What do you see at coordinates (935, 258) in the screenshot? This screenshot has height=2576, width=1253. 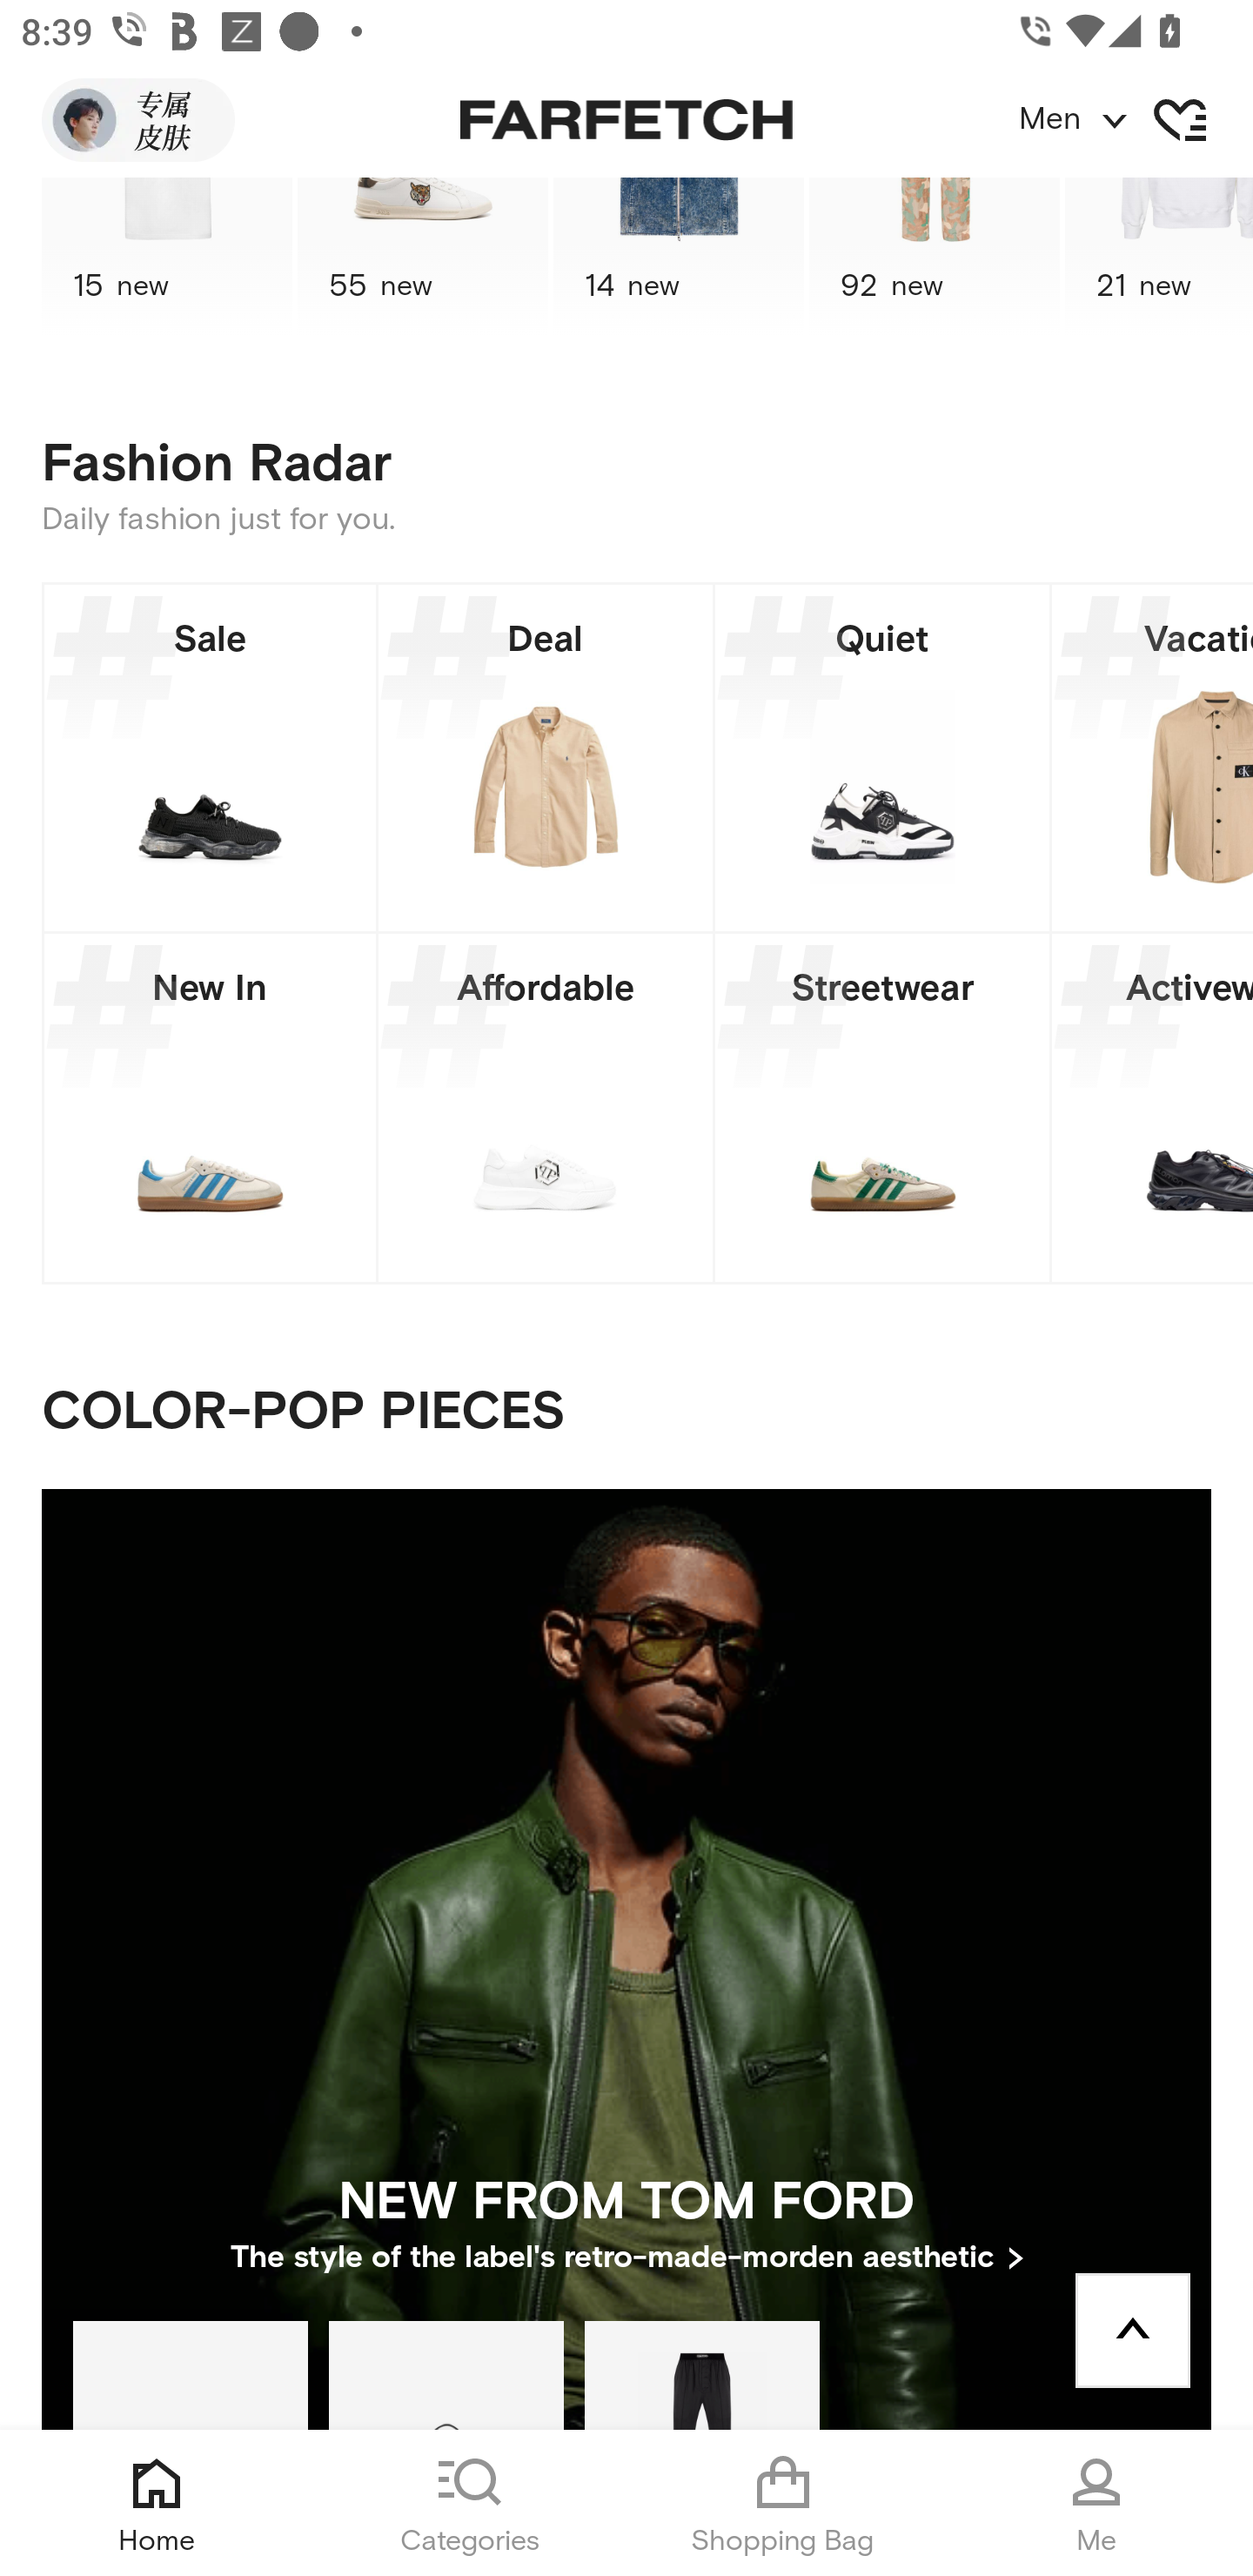 I see `92  new` at bounding box center [935, 258].